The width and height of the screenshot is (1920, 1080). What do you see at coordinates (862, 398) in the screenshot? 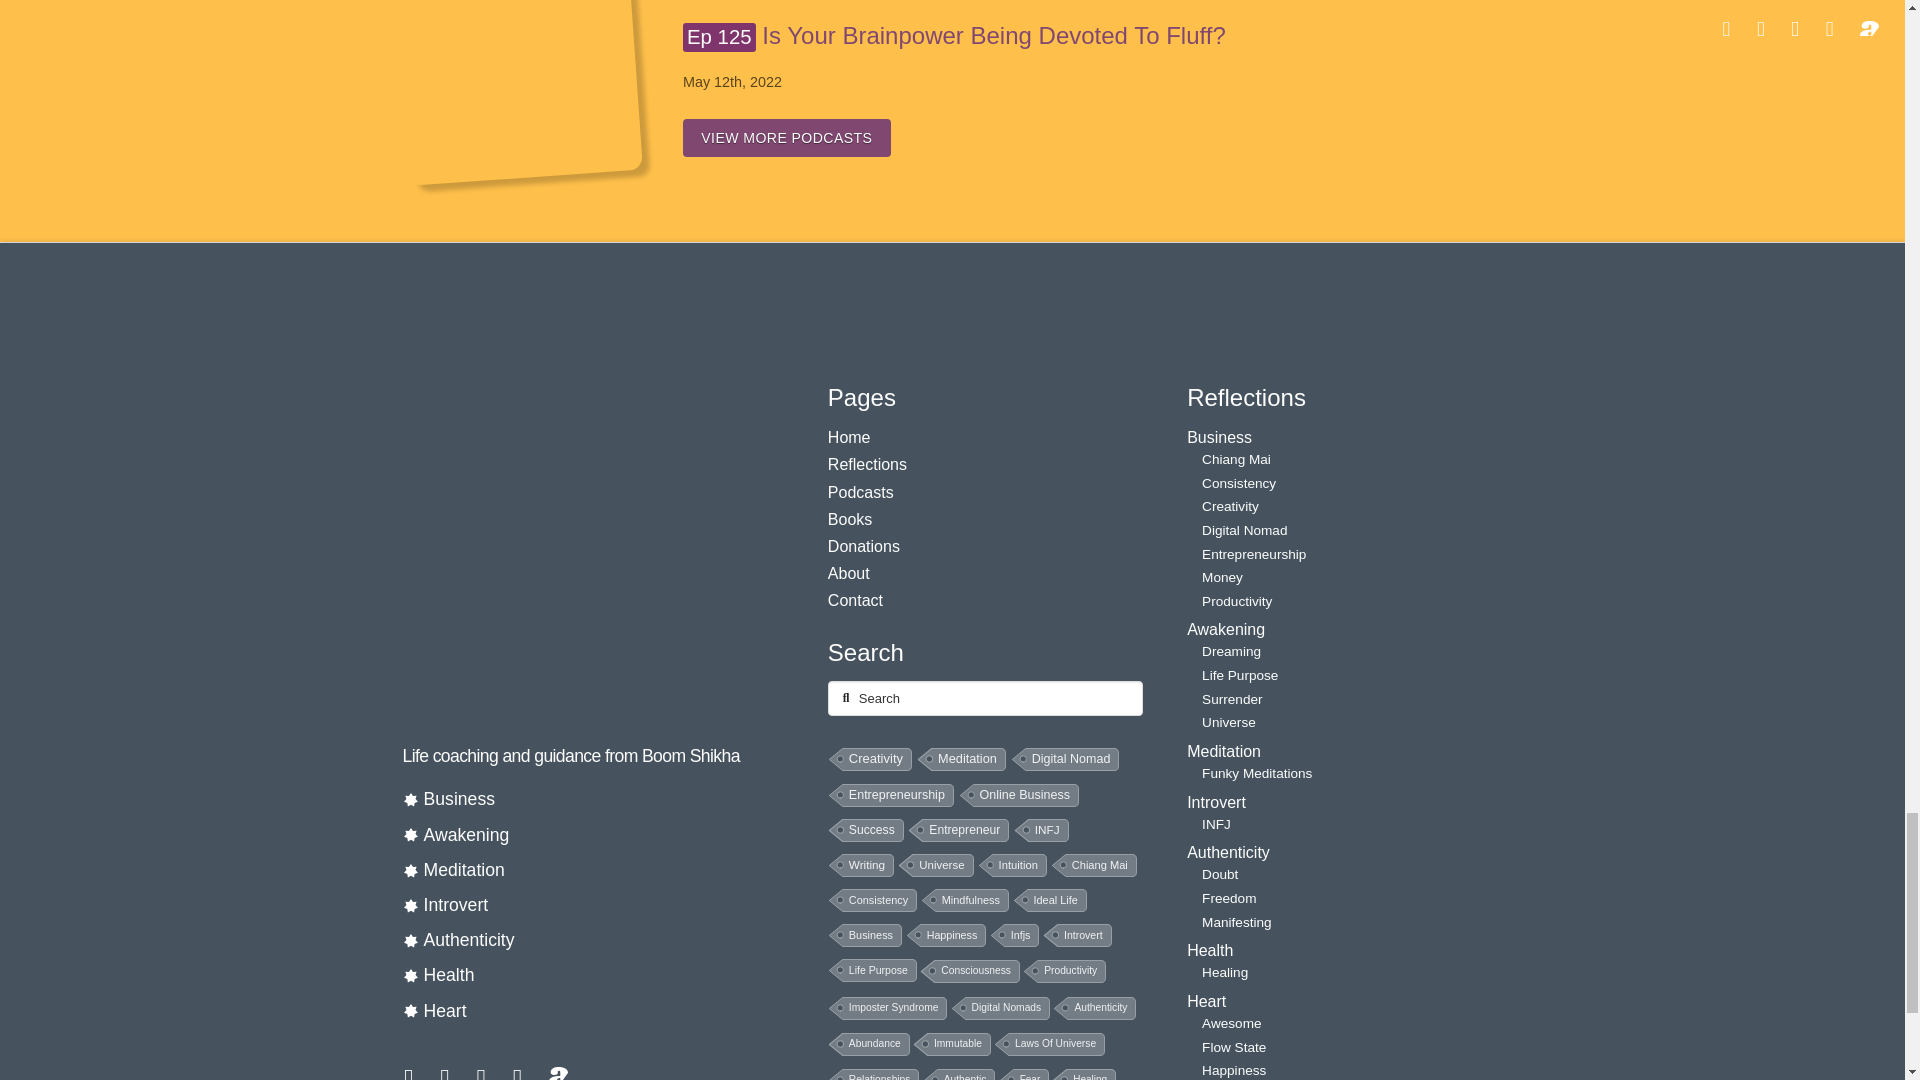
I see `Home` at bounding box center [862, 398].